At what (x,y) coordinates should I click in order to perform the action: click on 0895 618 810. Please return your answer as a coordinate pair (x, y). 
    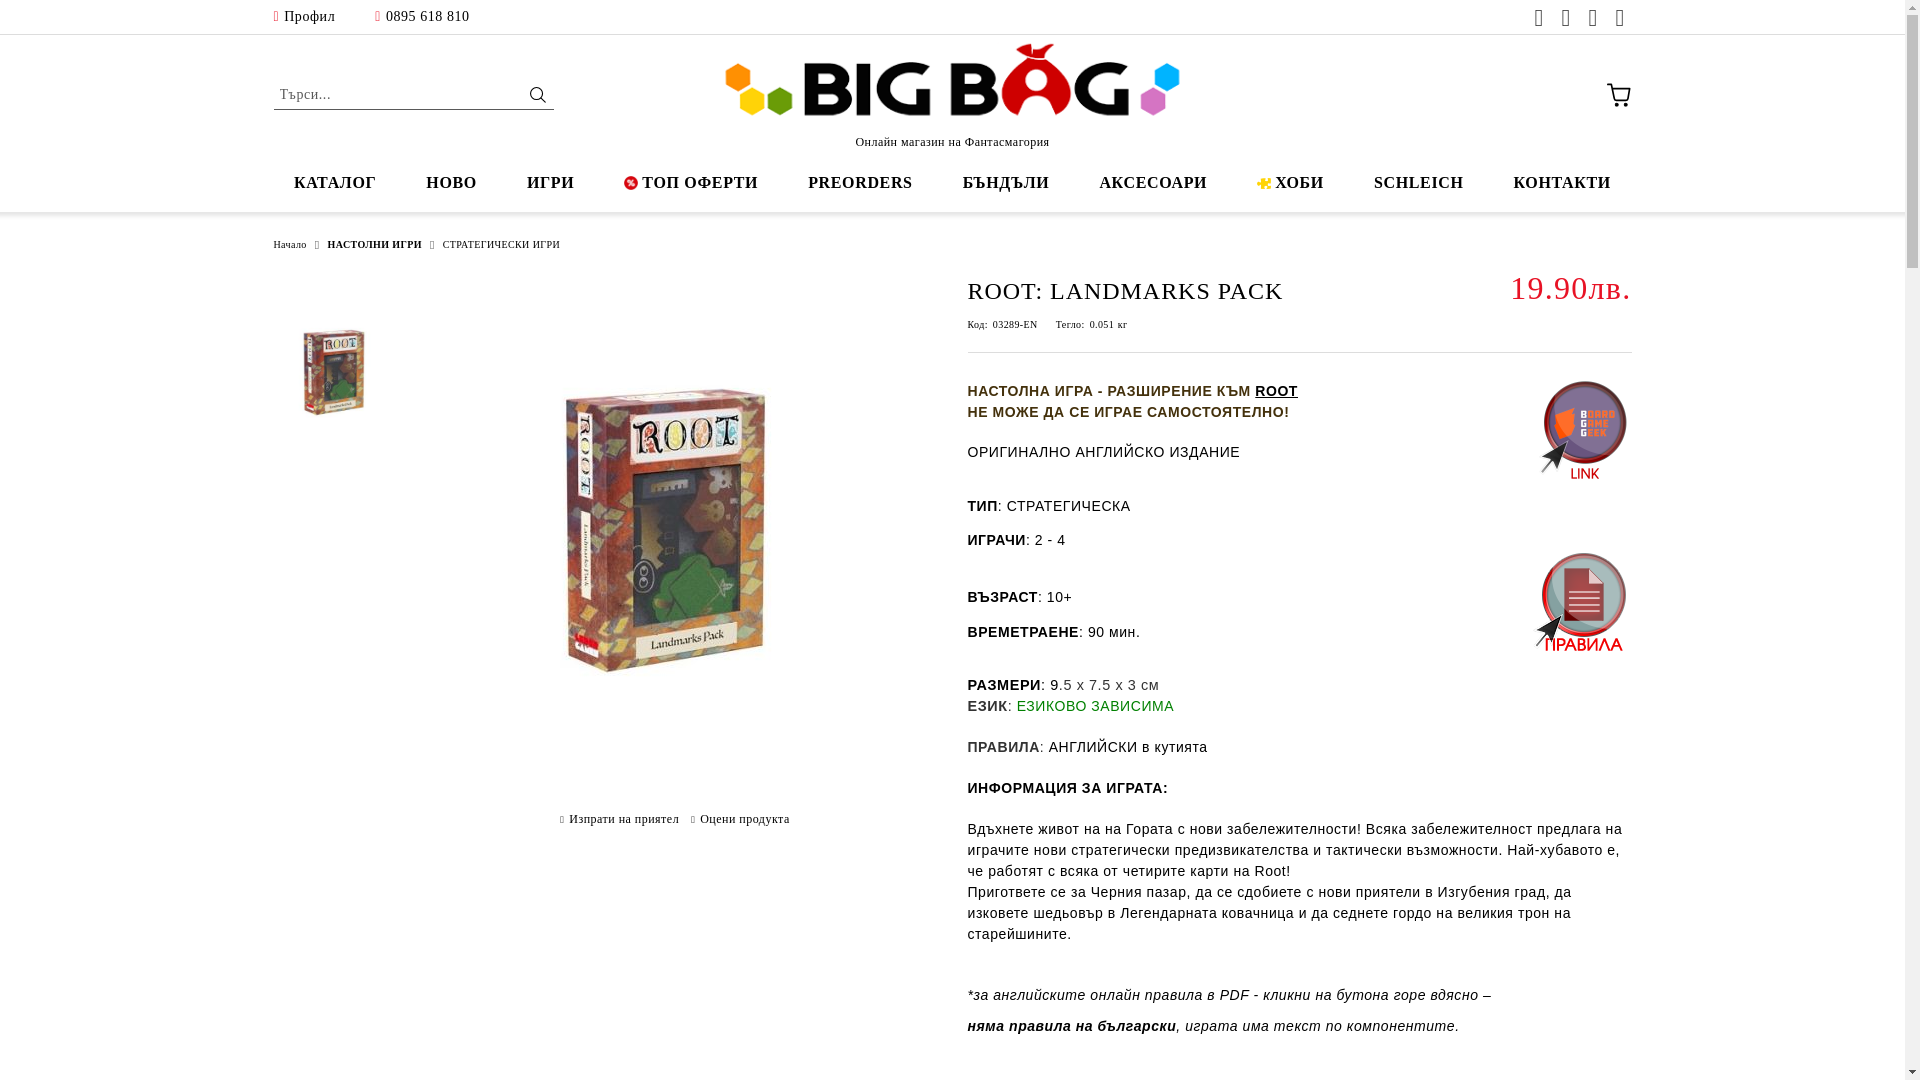
    Looking at the image, I should click on (421, 16).